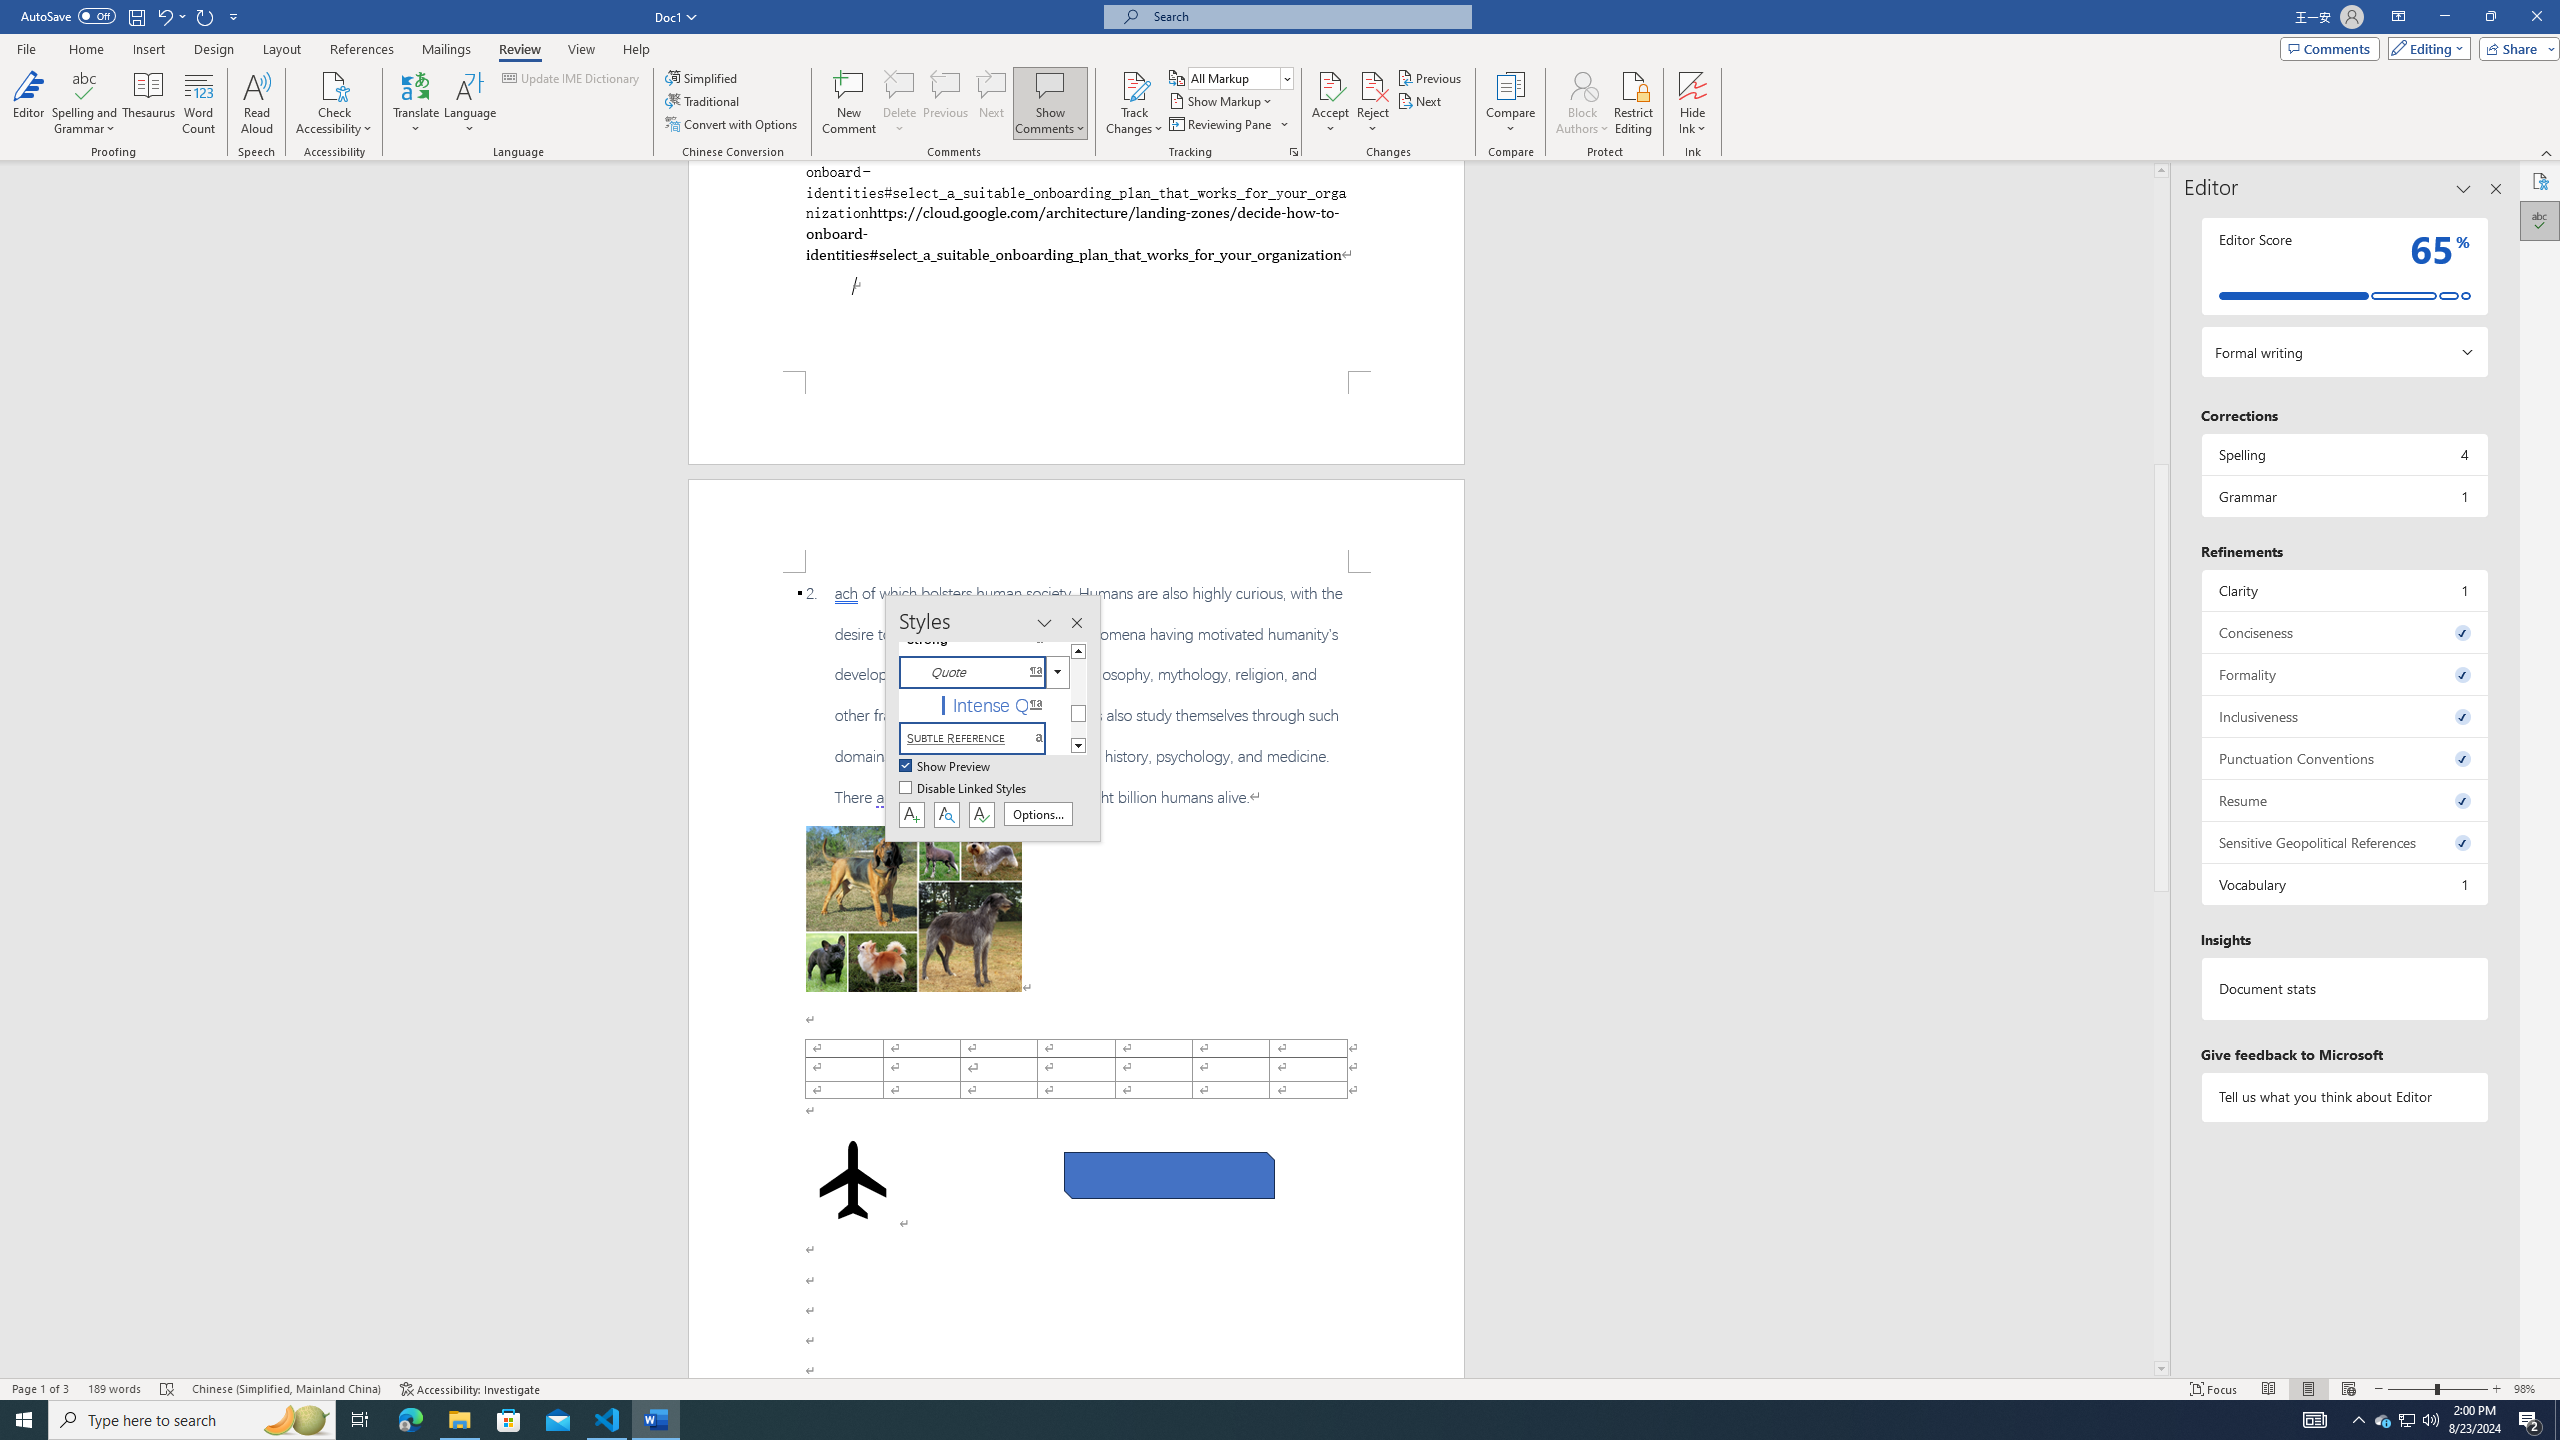  What do you see at coordinates (2438, 1389) in the screenshot?
I see `Zoom` at bounding box center [2438, 1389].